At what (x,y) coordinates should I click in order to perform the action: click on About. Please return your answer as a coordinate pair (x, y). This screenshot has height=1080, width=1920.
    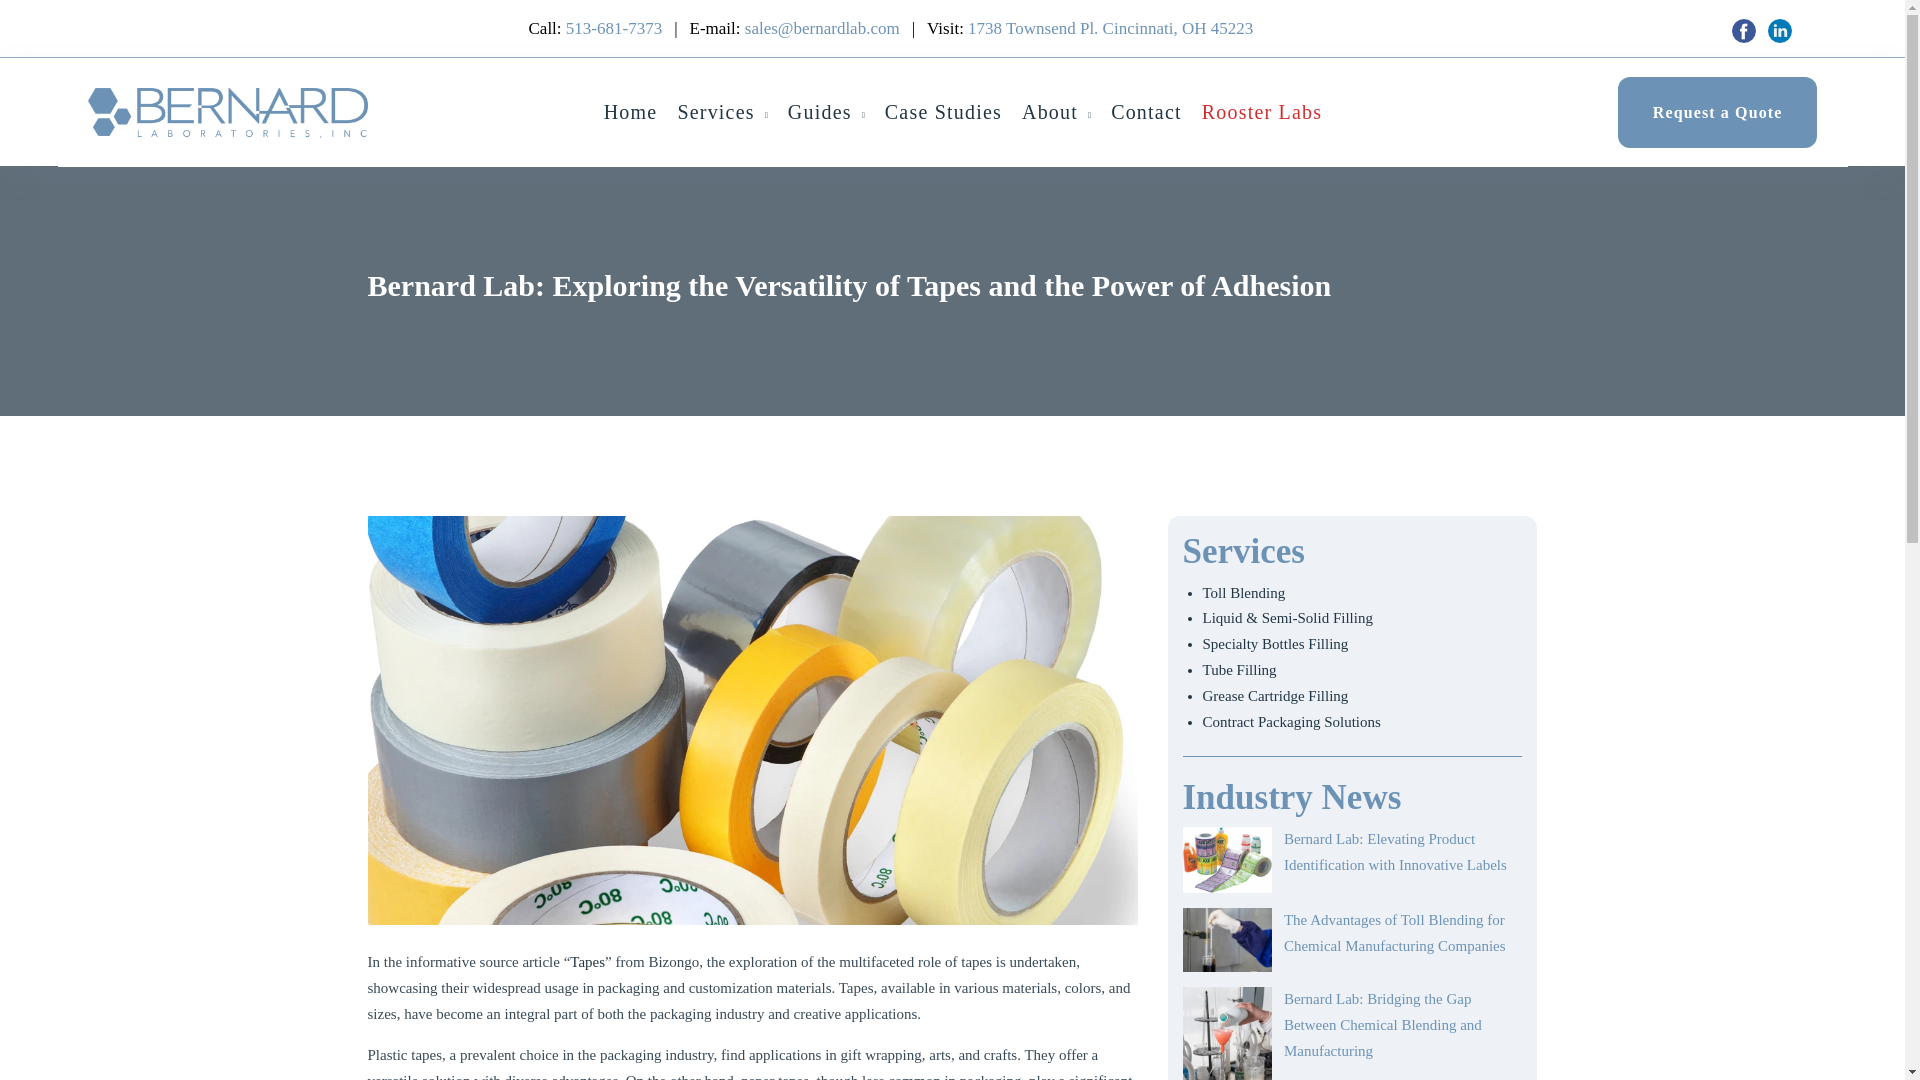
    Looking at the image, I should click on (1049, 112).